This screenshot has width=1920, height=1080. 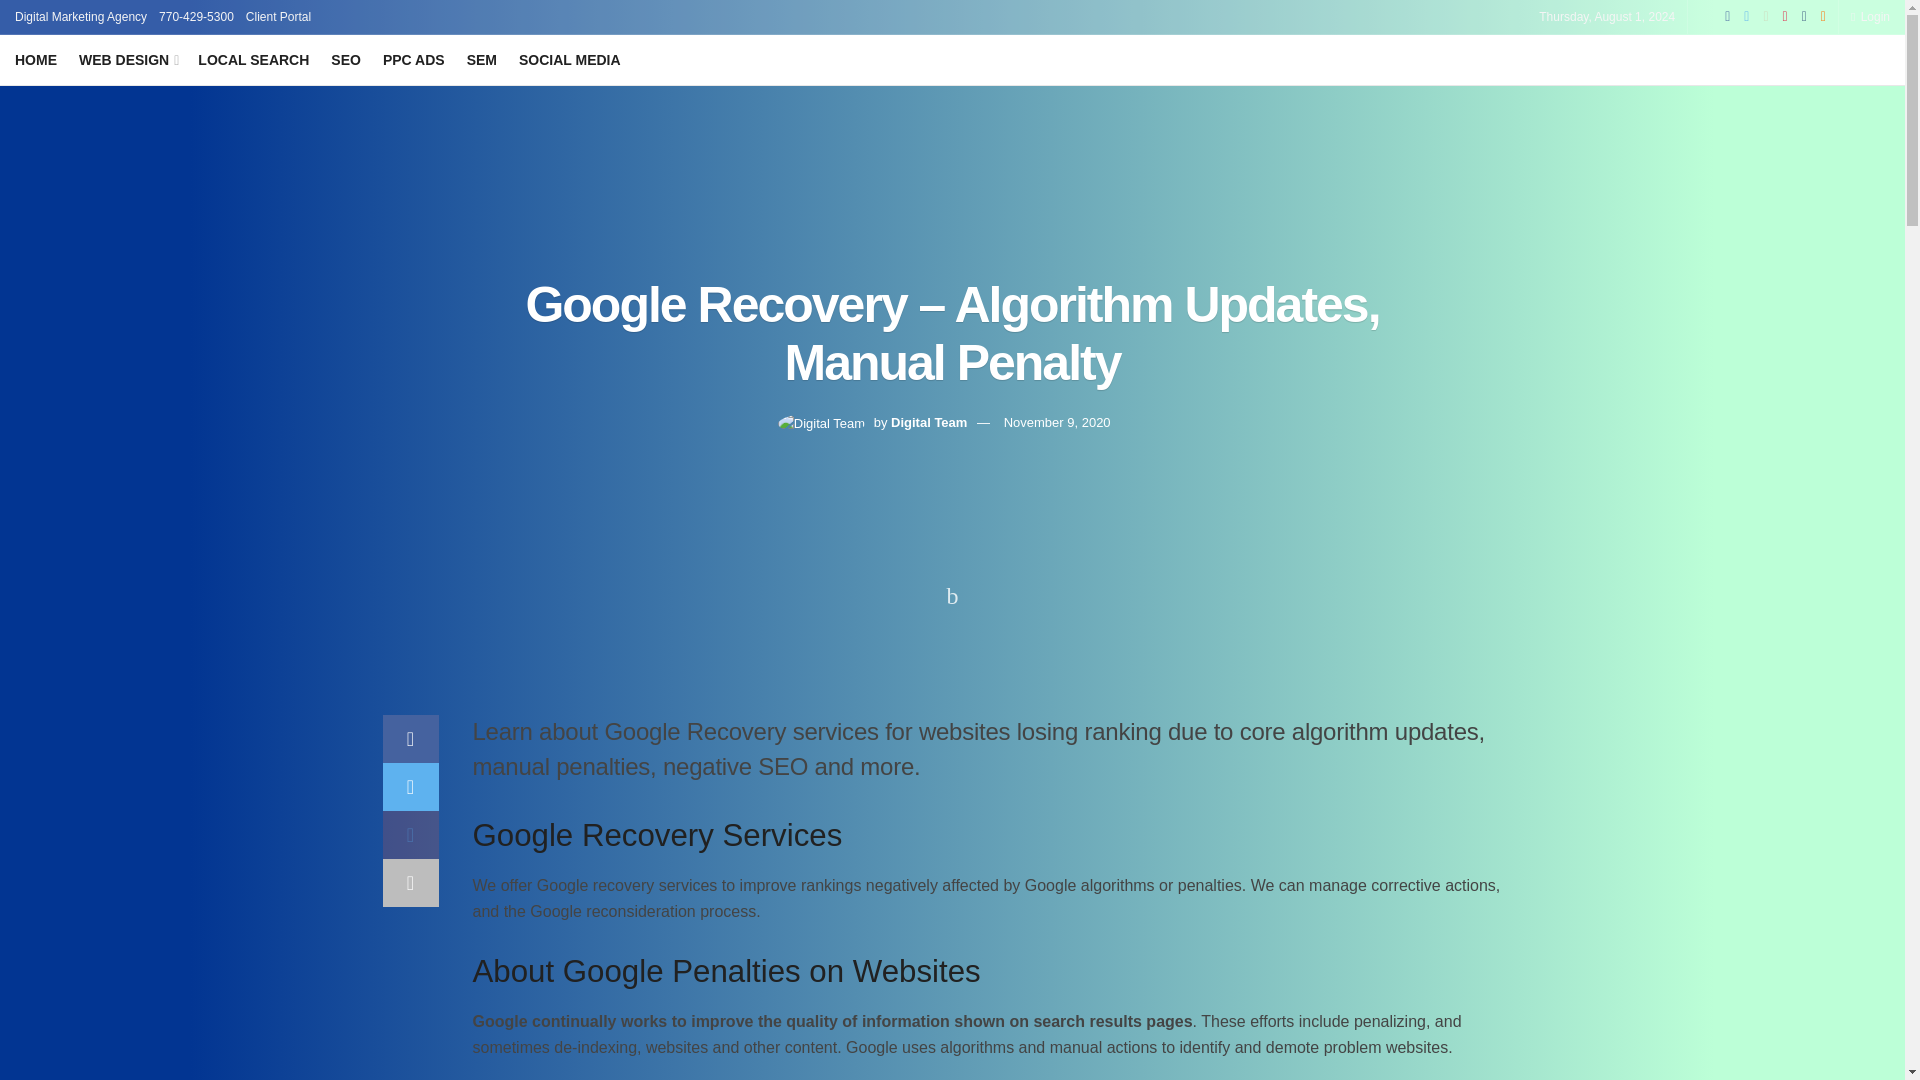 What do you see at coordinates (482, 60) in the screenshot?
I see `SEM` at bounding box center [482, 60].